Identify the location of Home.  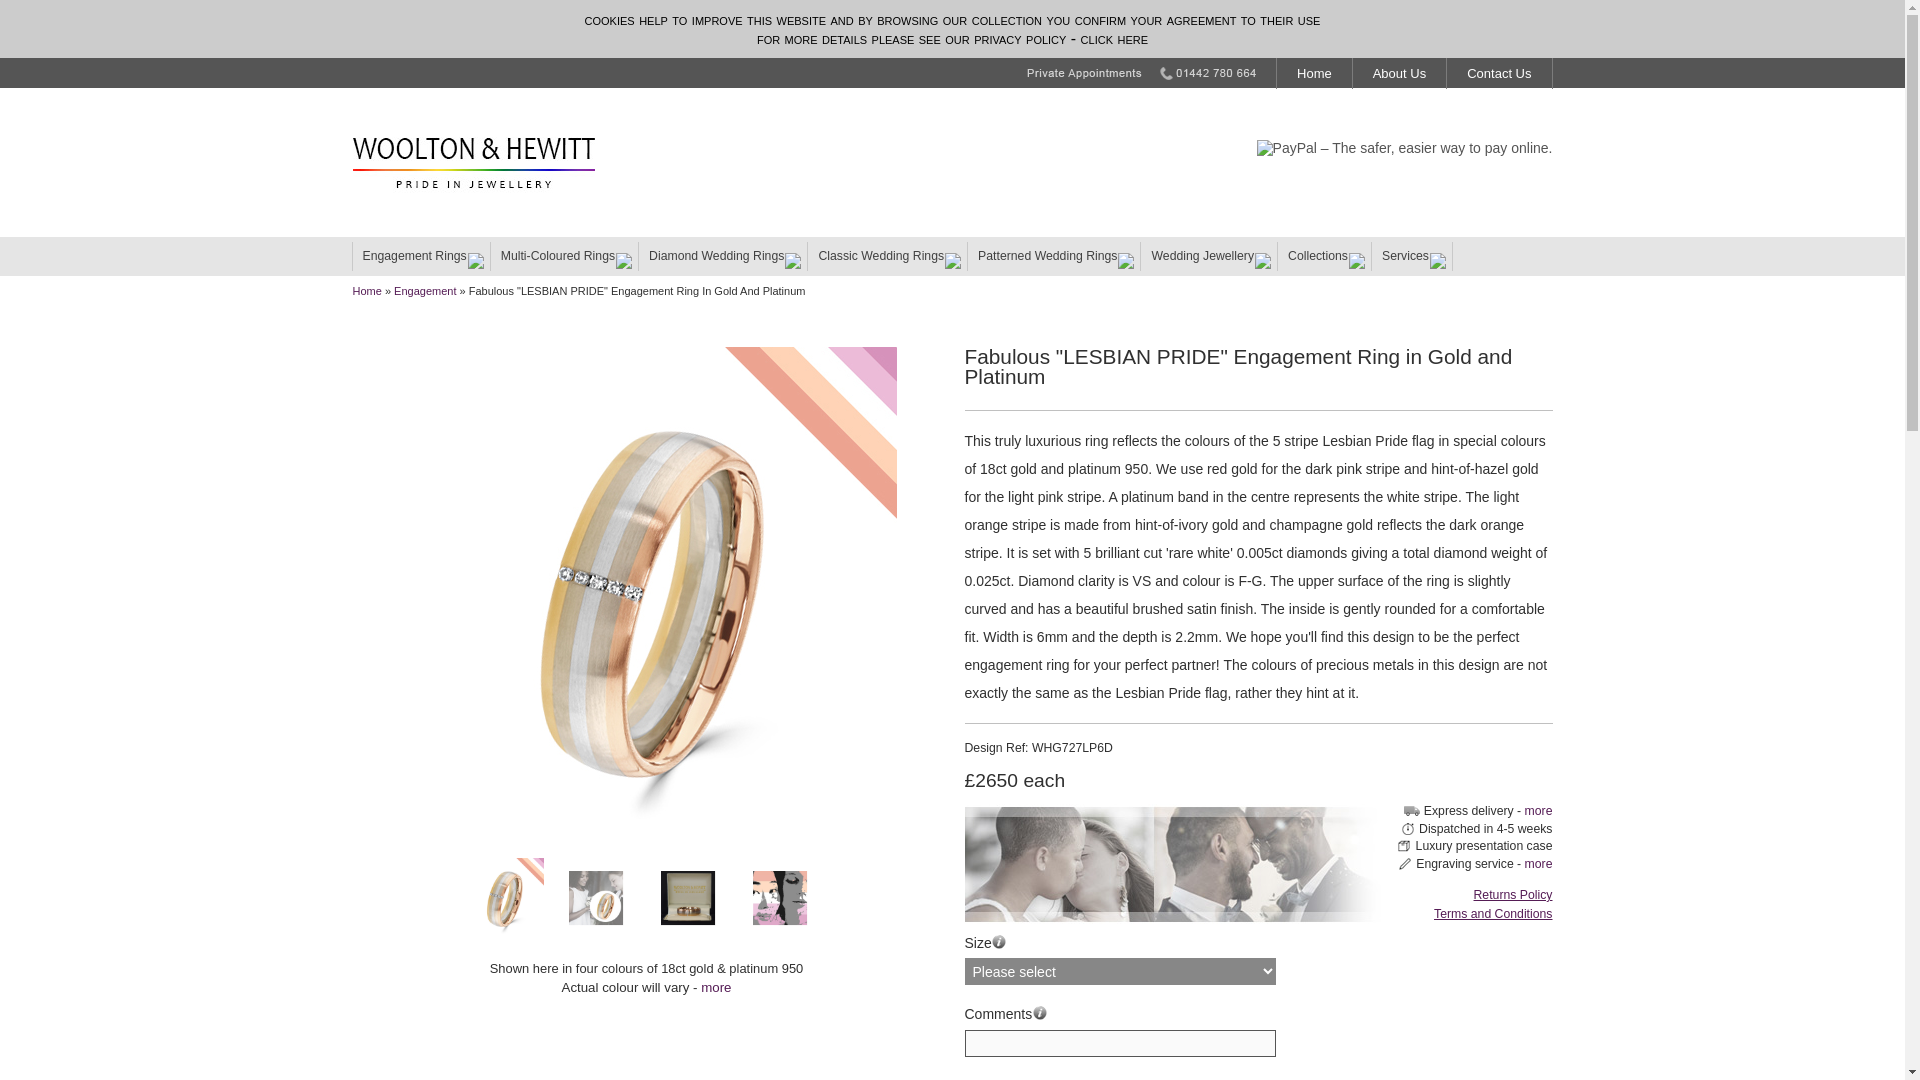
(1314, 72).